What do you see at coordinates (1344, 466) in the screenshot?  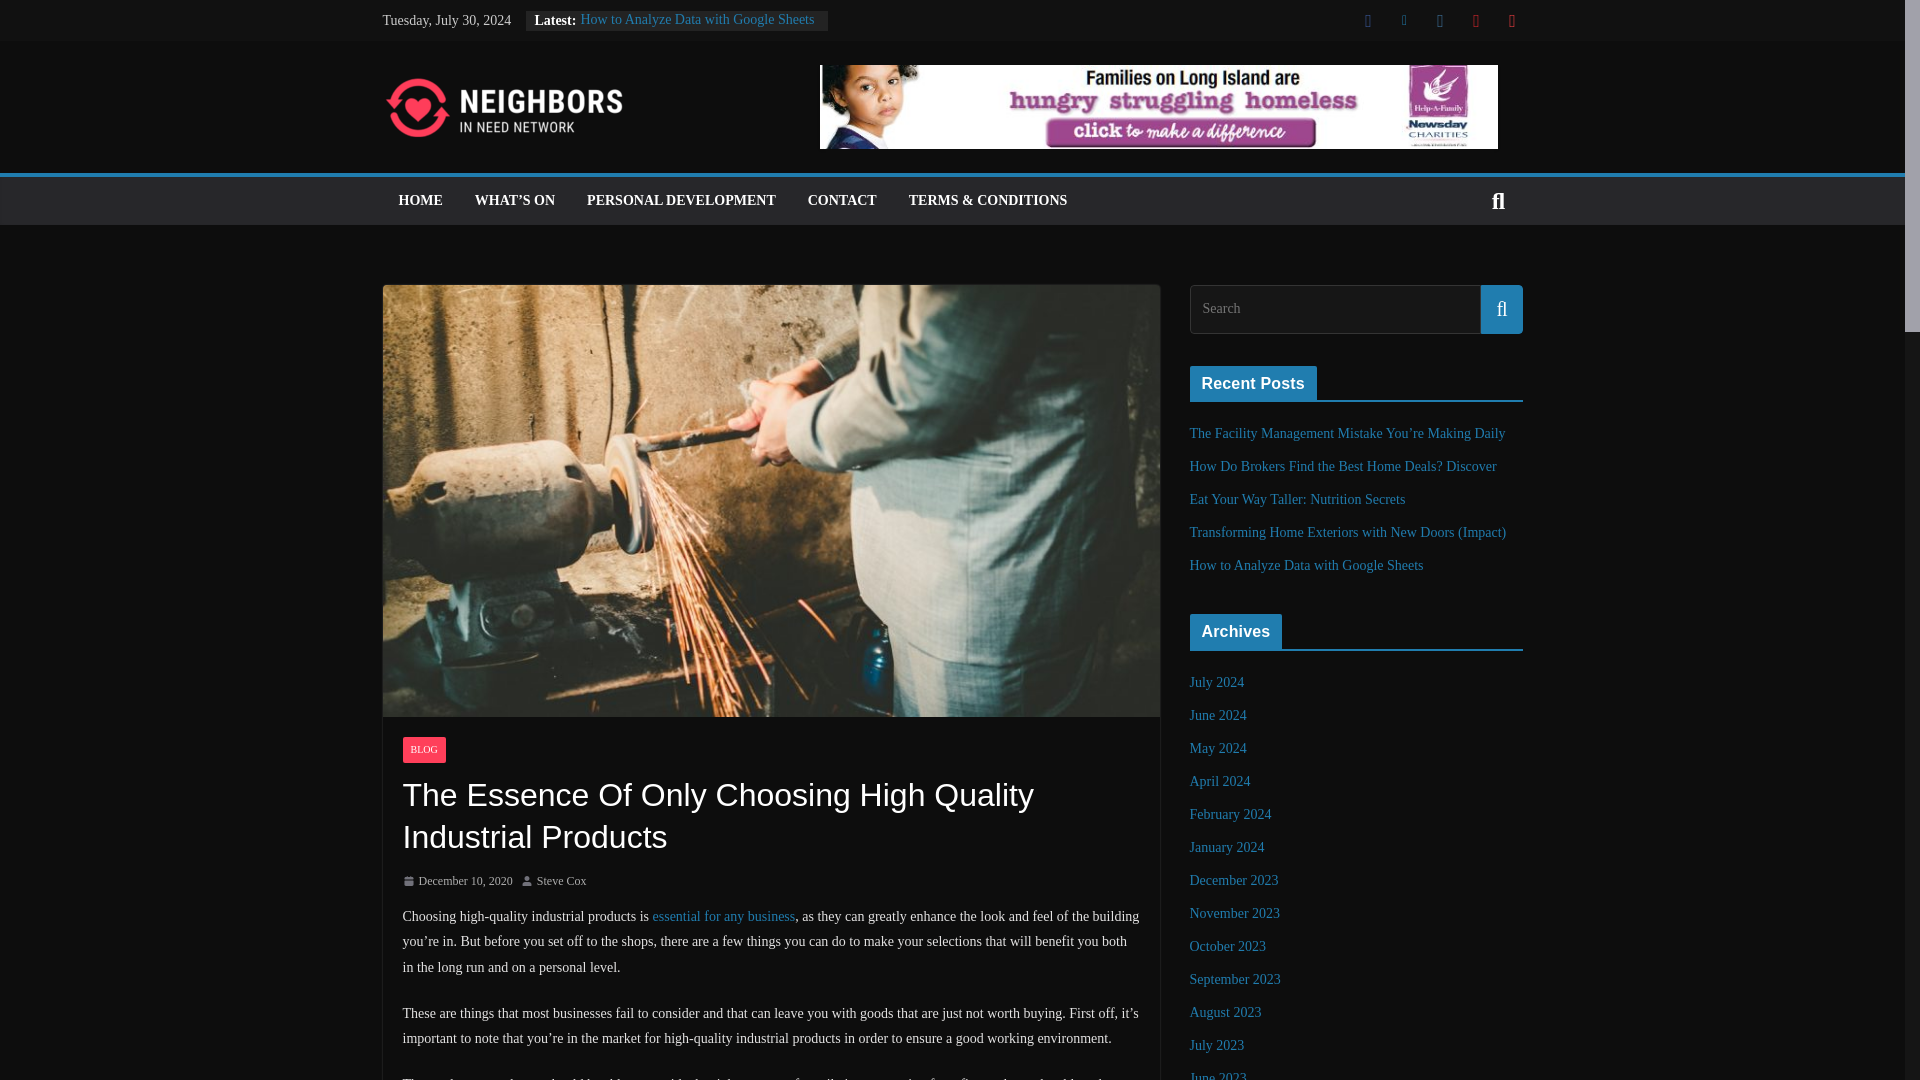 I see `How Do Brokers Find the Best Home Deals? Discover` at bounding box center [1344, 466].